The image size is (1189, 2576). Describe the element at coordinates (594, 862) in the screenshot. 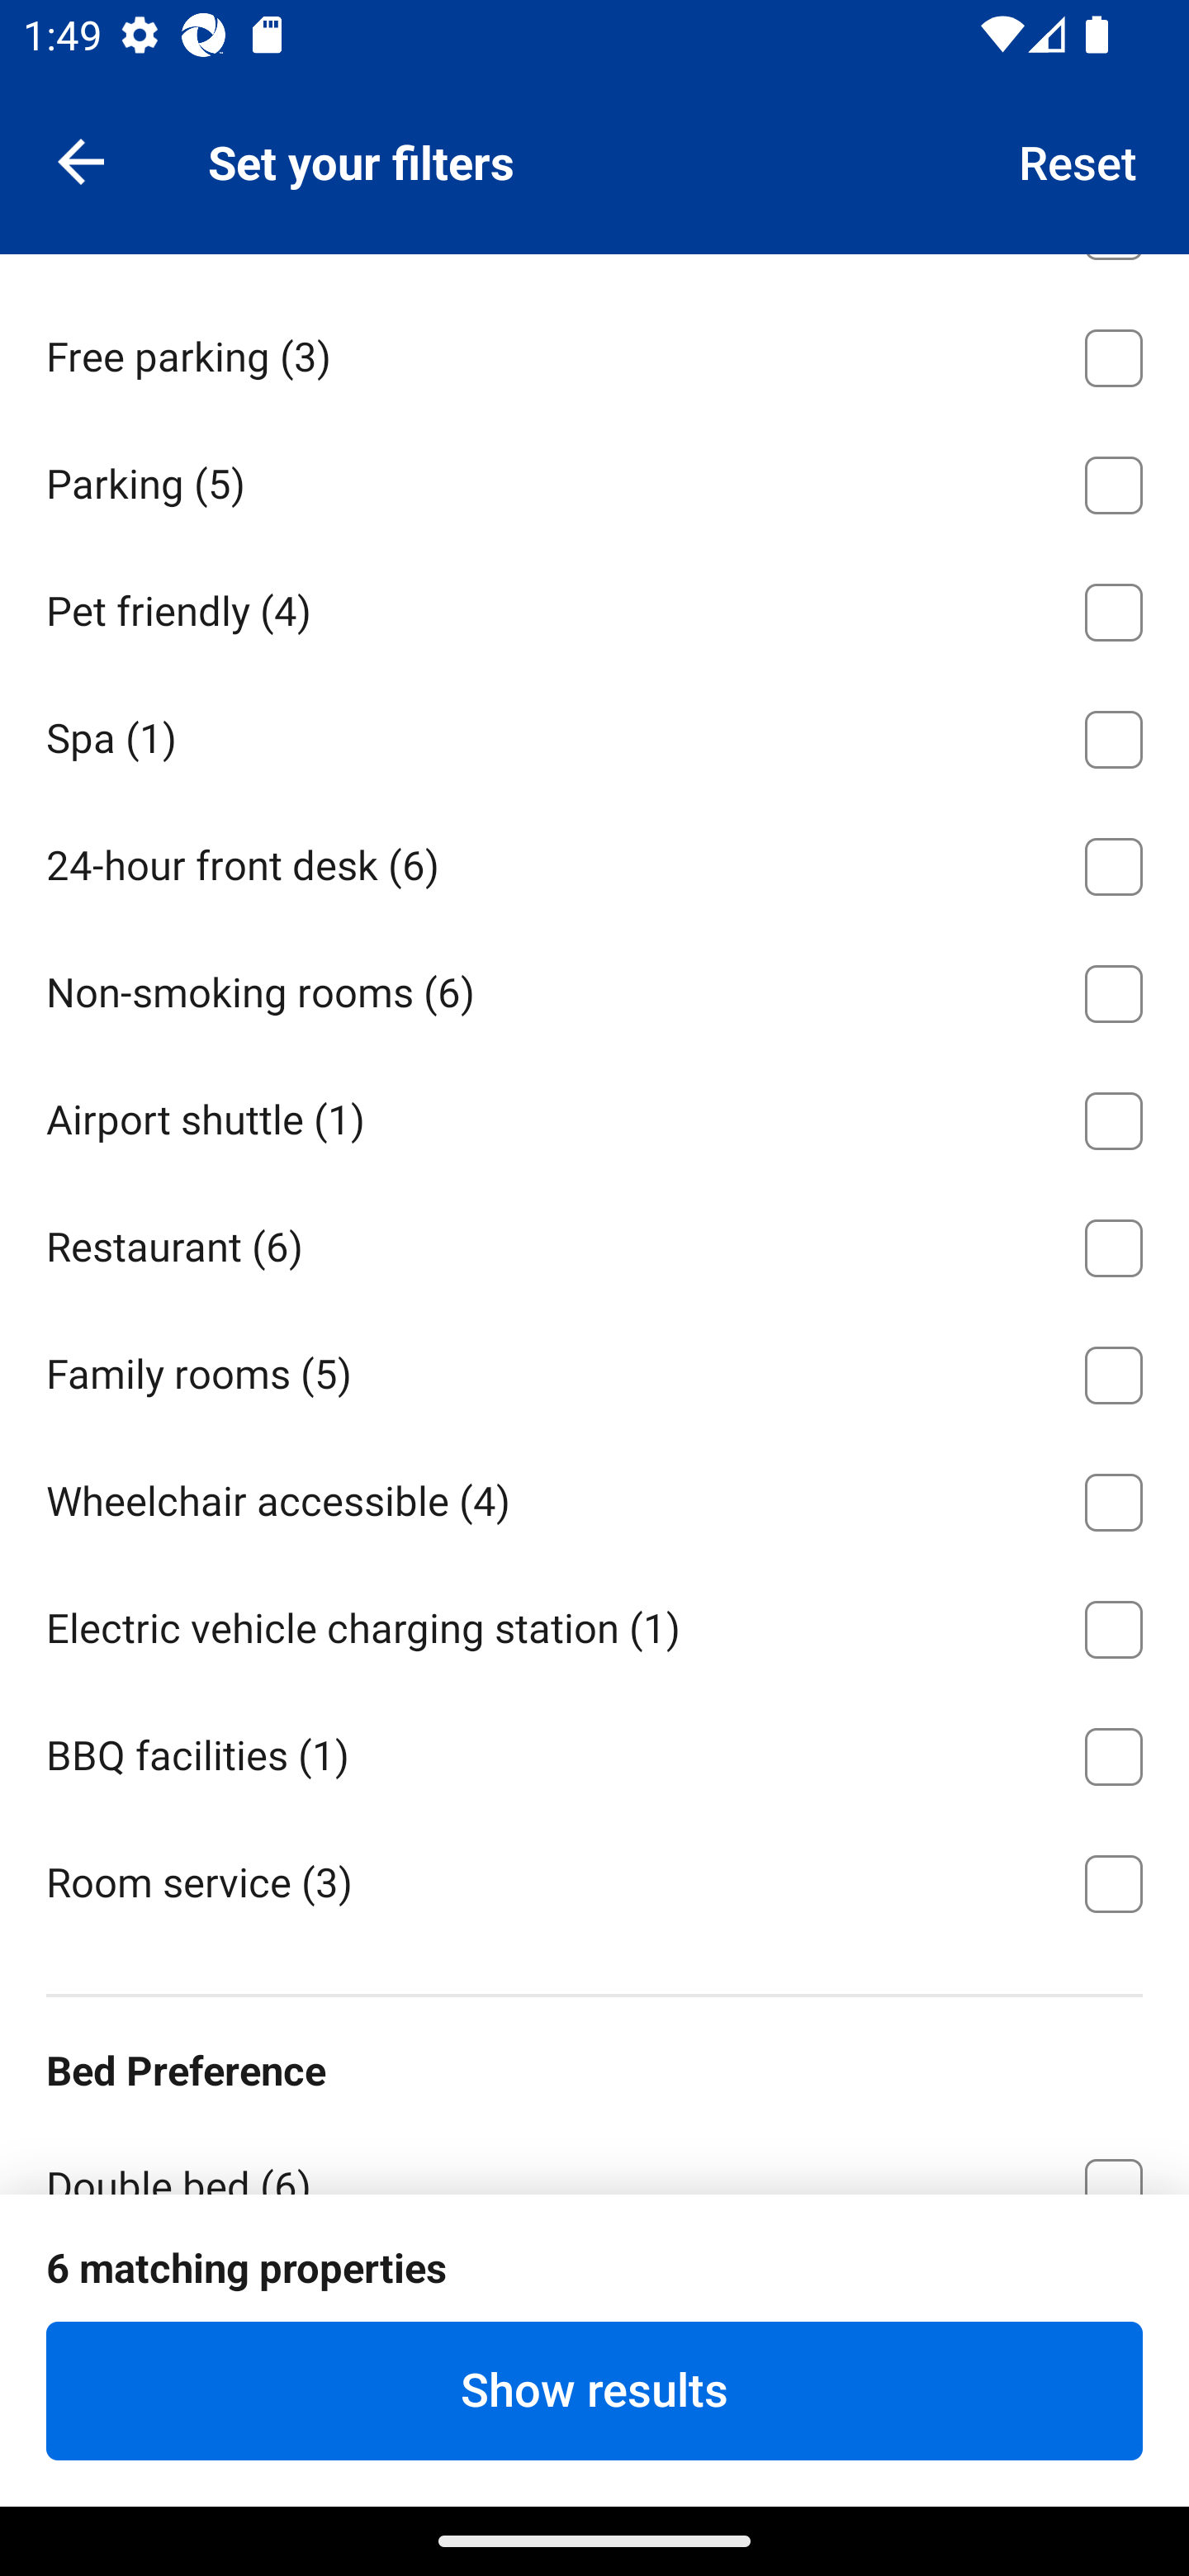

I see `24-hour front desk ⁦(6)` at that location.